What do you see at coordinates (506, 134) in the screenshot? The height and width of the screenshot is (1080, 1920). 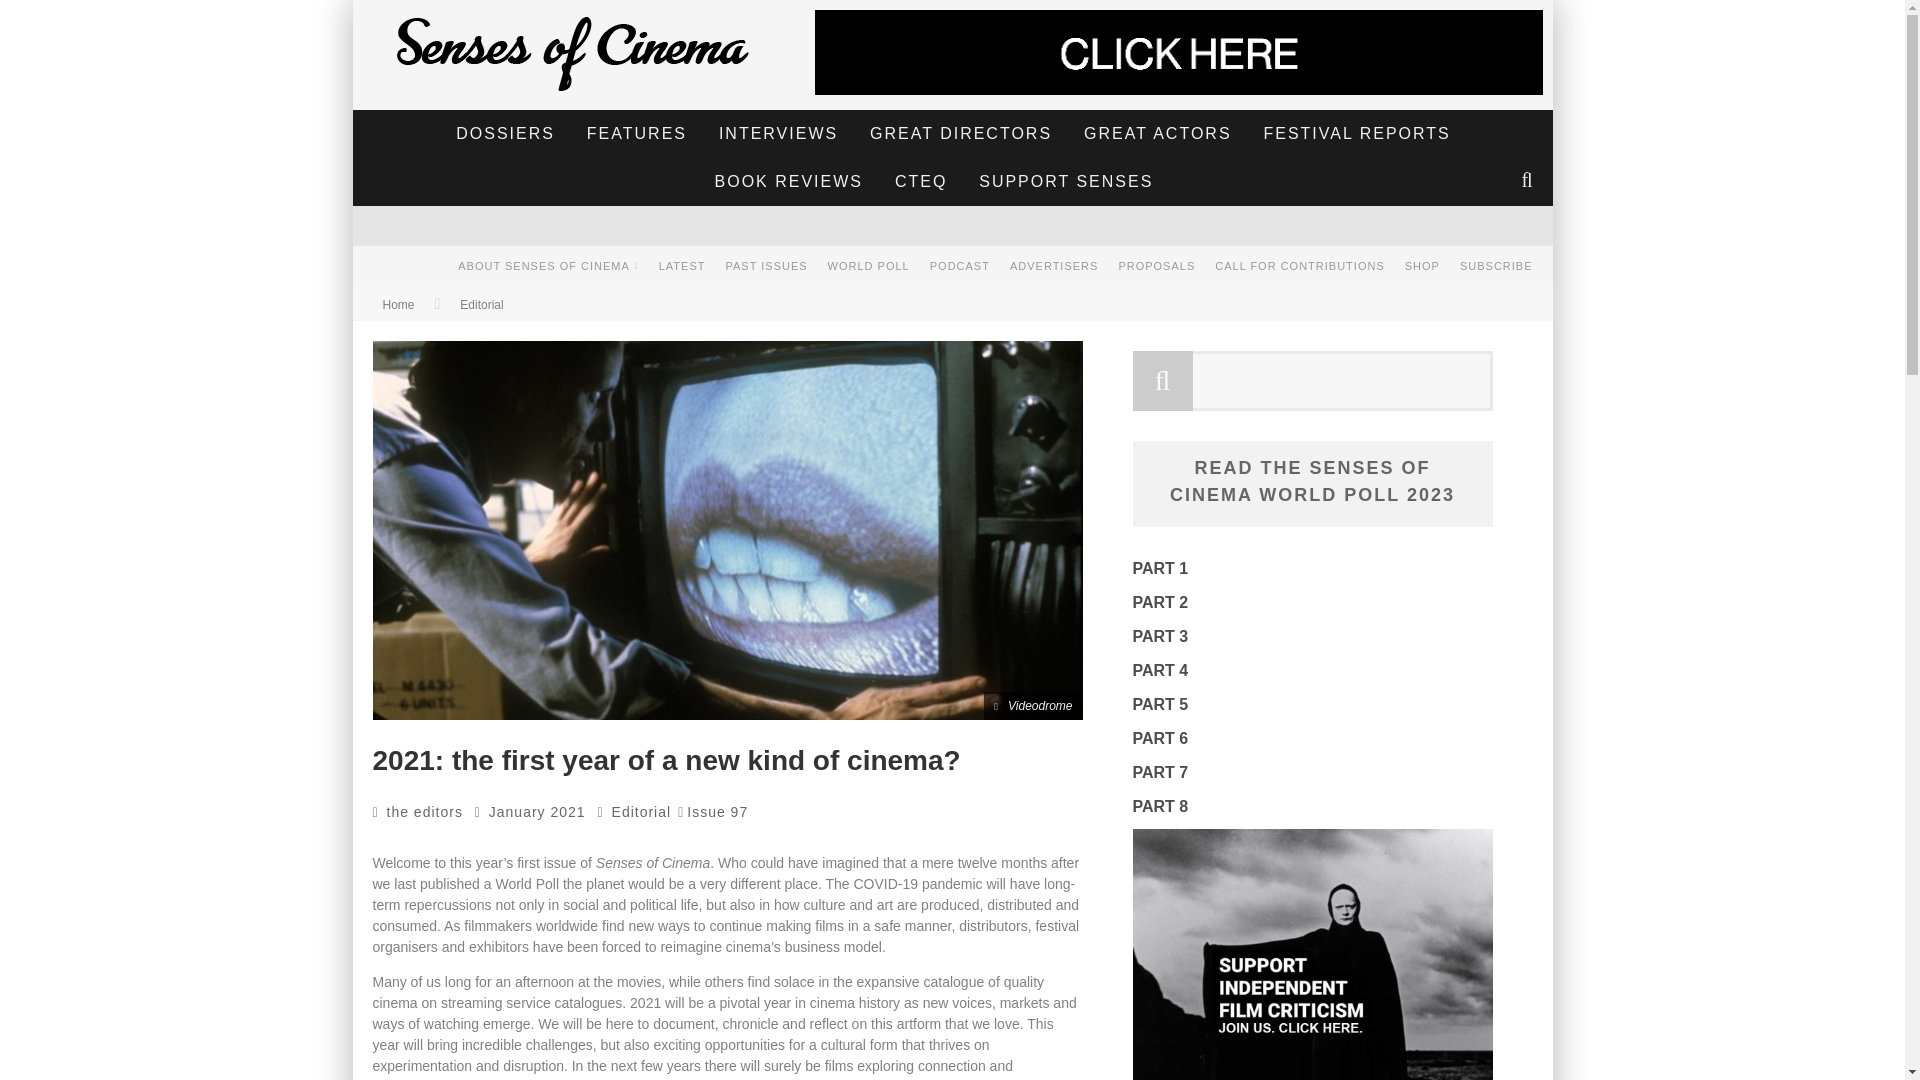 I see `DOSSIERS` at bounding box center [506, 134].